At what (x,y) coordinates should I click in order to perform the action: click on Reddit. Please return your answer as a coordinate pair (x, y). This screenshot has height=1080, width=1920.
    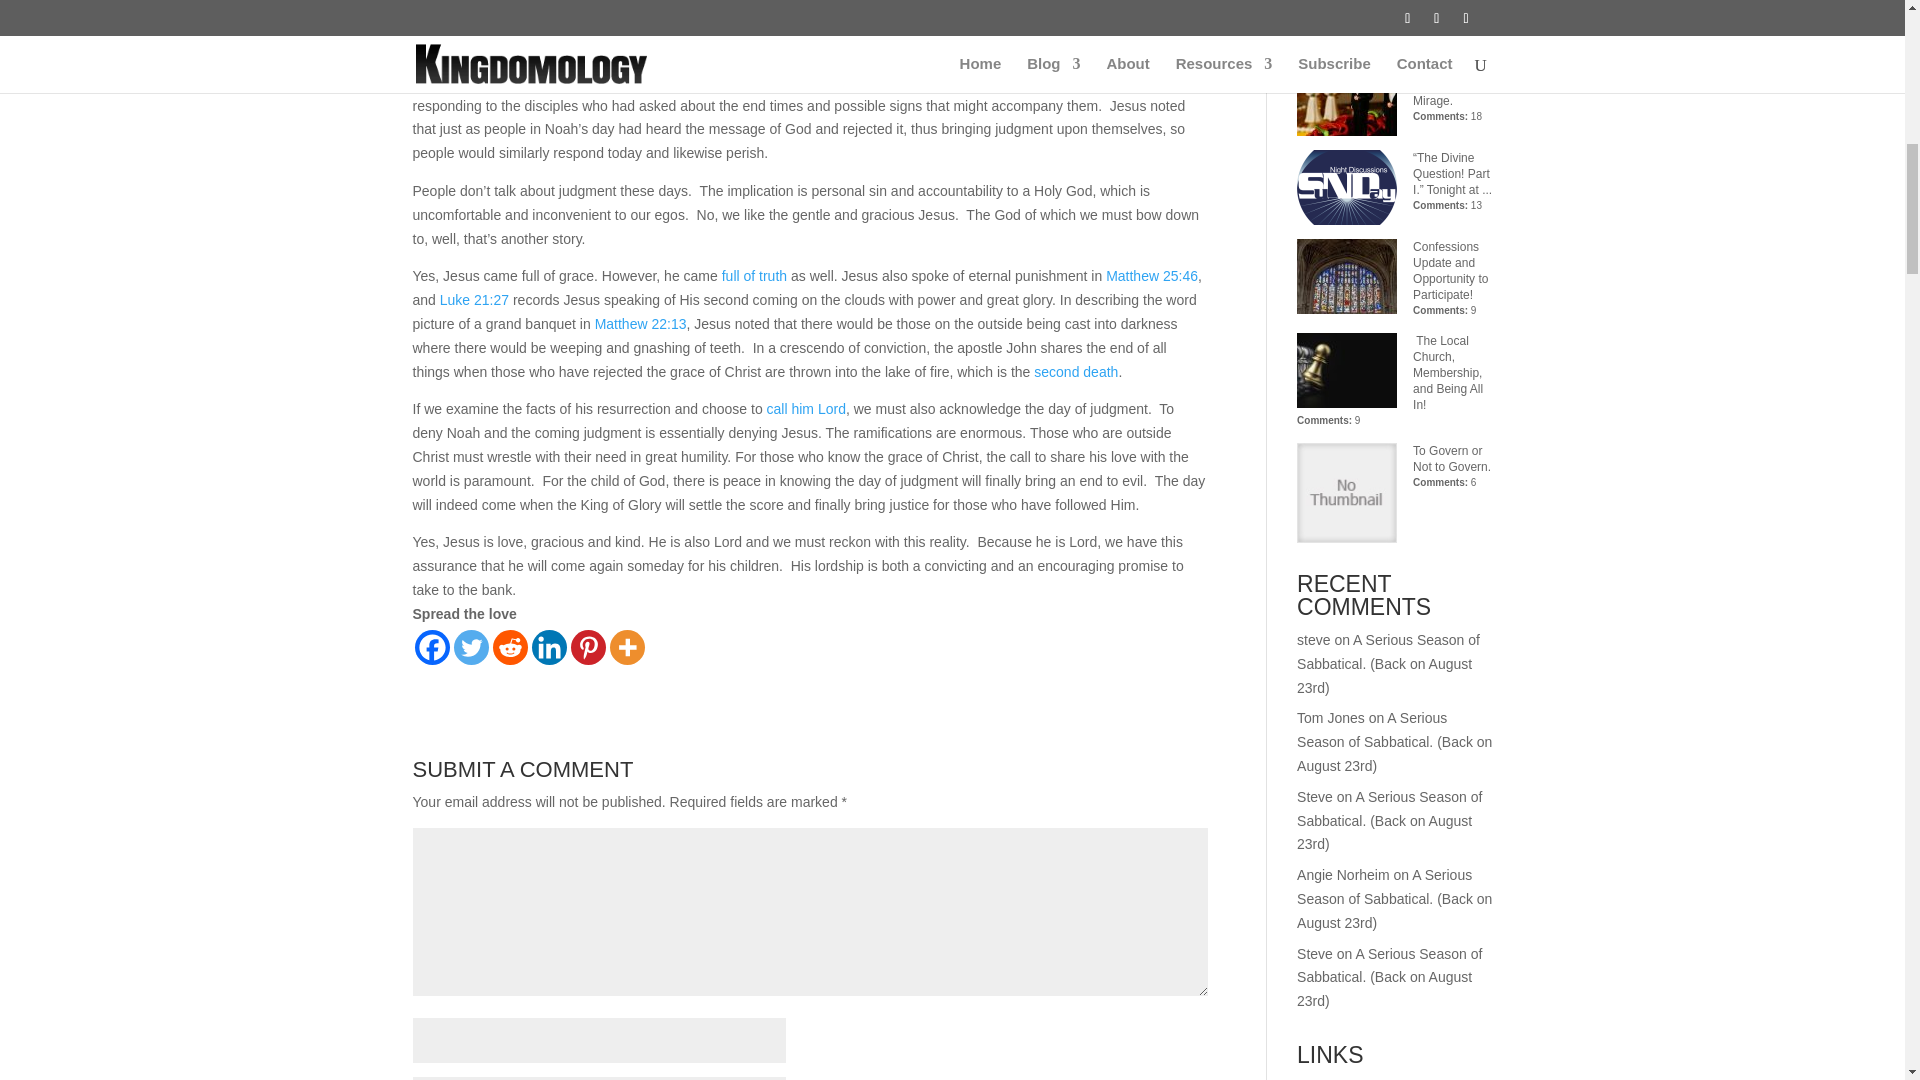
    Looking at the image, I should click on (508, 647).